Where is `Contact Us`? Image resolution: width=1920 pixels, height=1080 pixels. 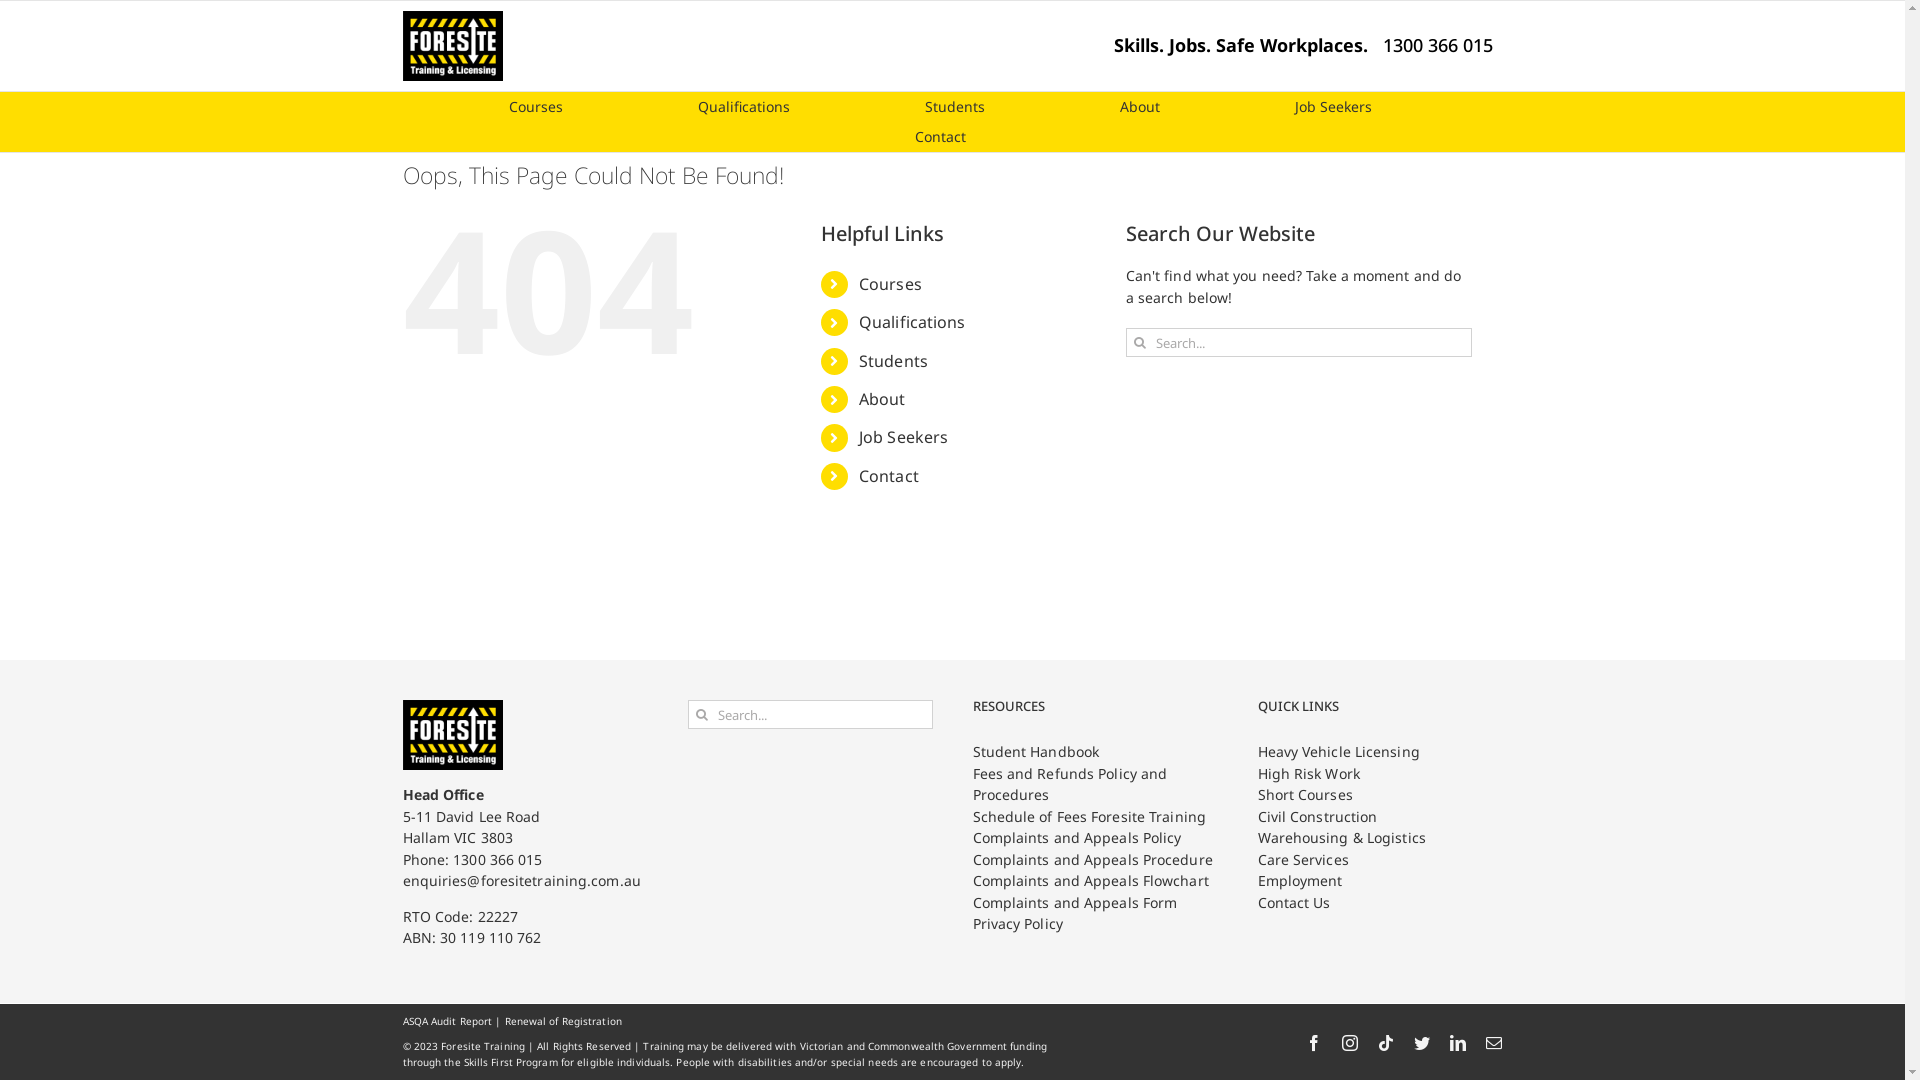 Contact Us is located at coordinates (1380, 903).